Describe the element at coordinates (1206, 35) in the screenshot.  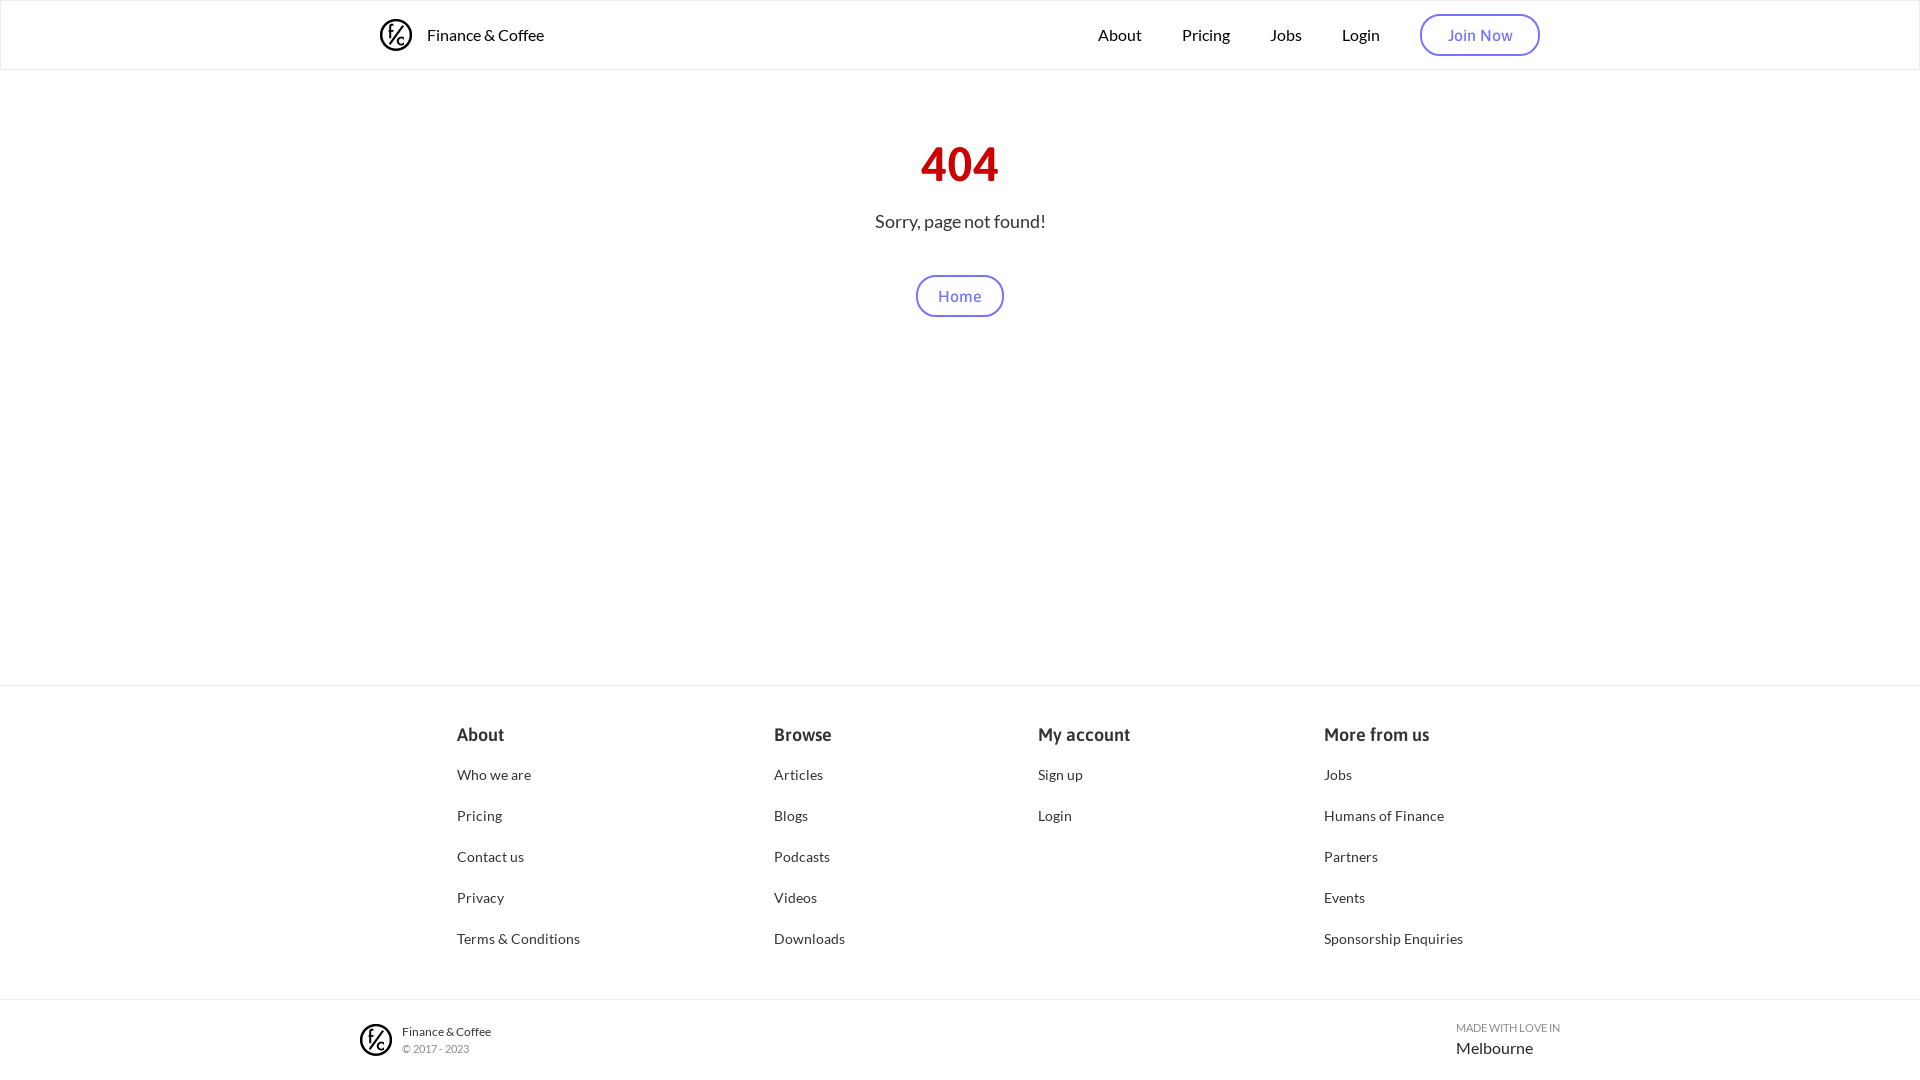
I see `Pricing` at that location.